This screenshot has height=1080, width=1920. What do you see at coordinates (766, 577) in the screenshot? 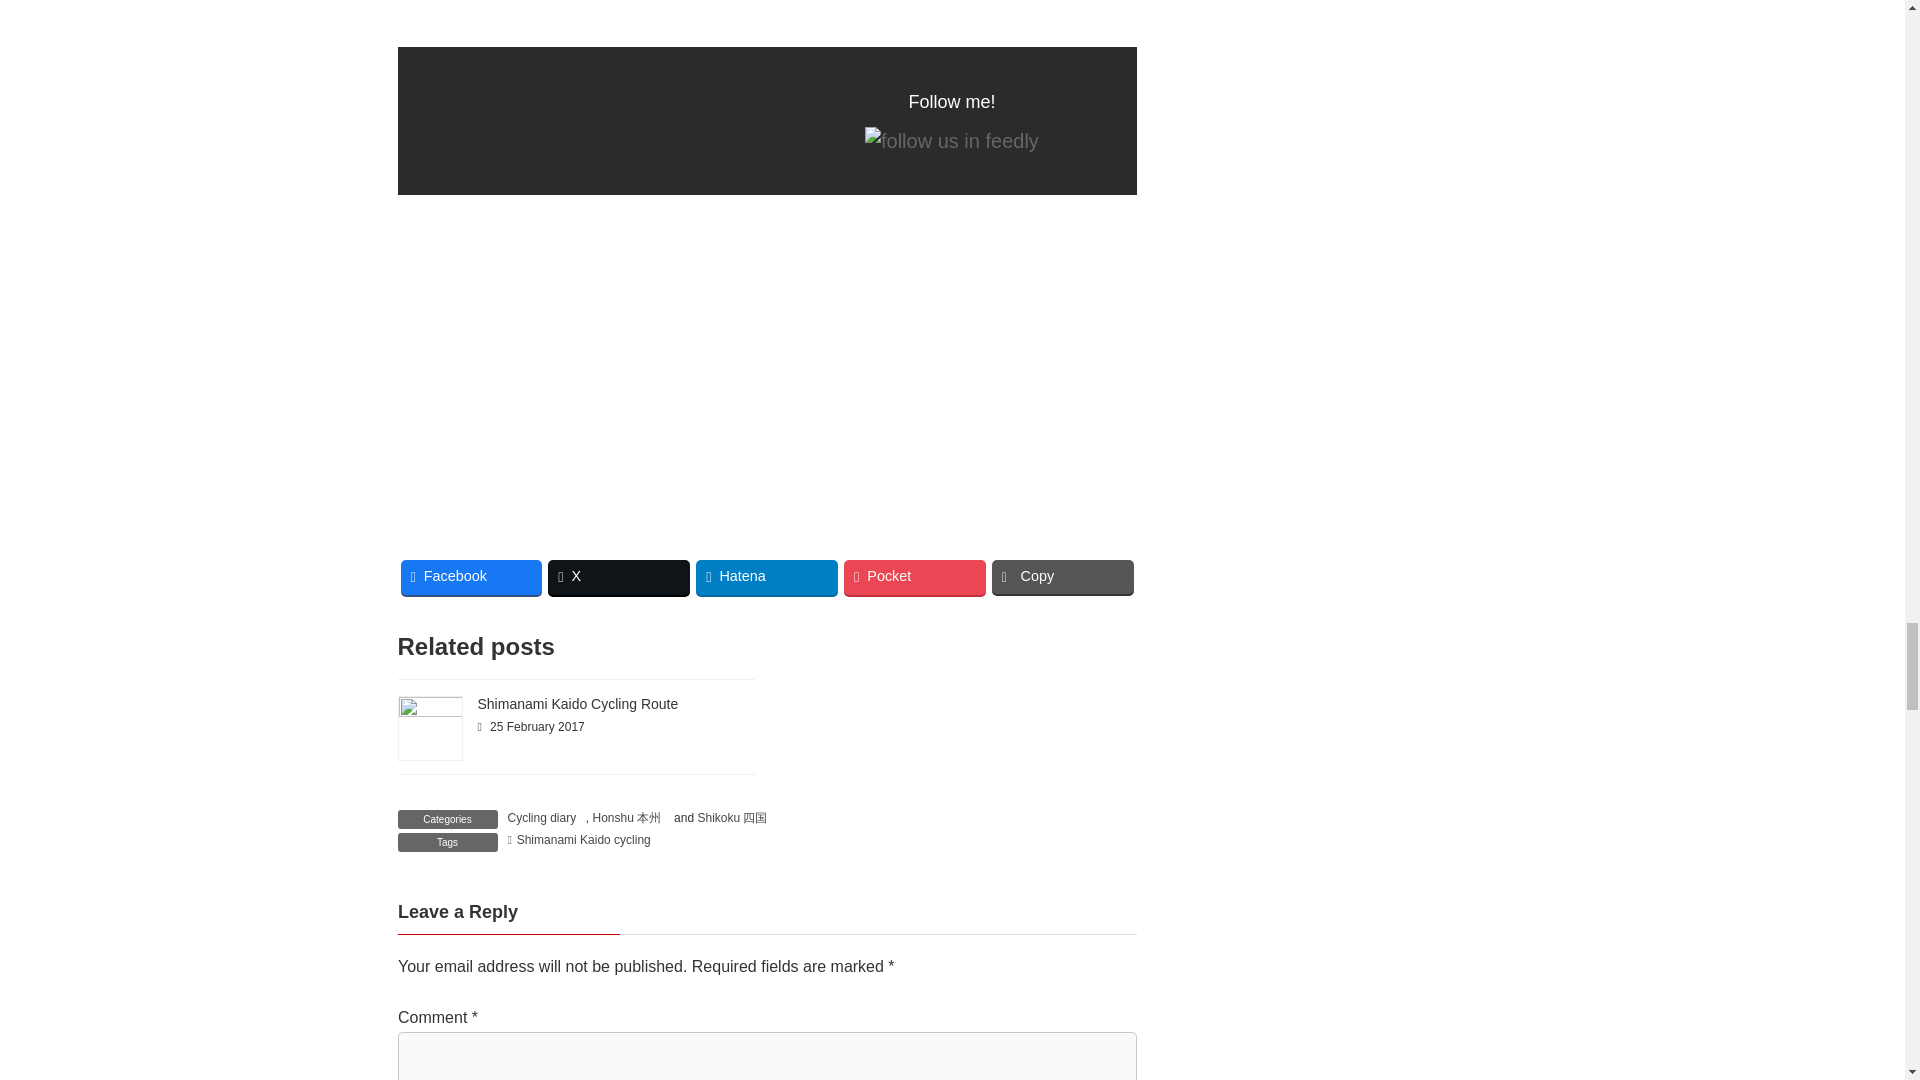
I see `Hatena` at bounding box center [766, 577].